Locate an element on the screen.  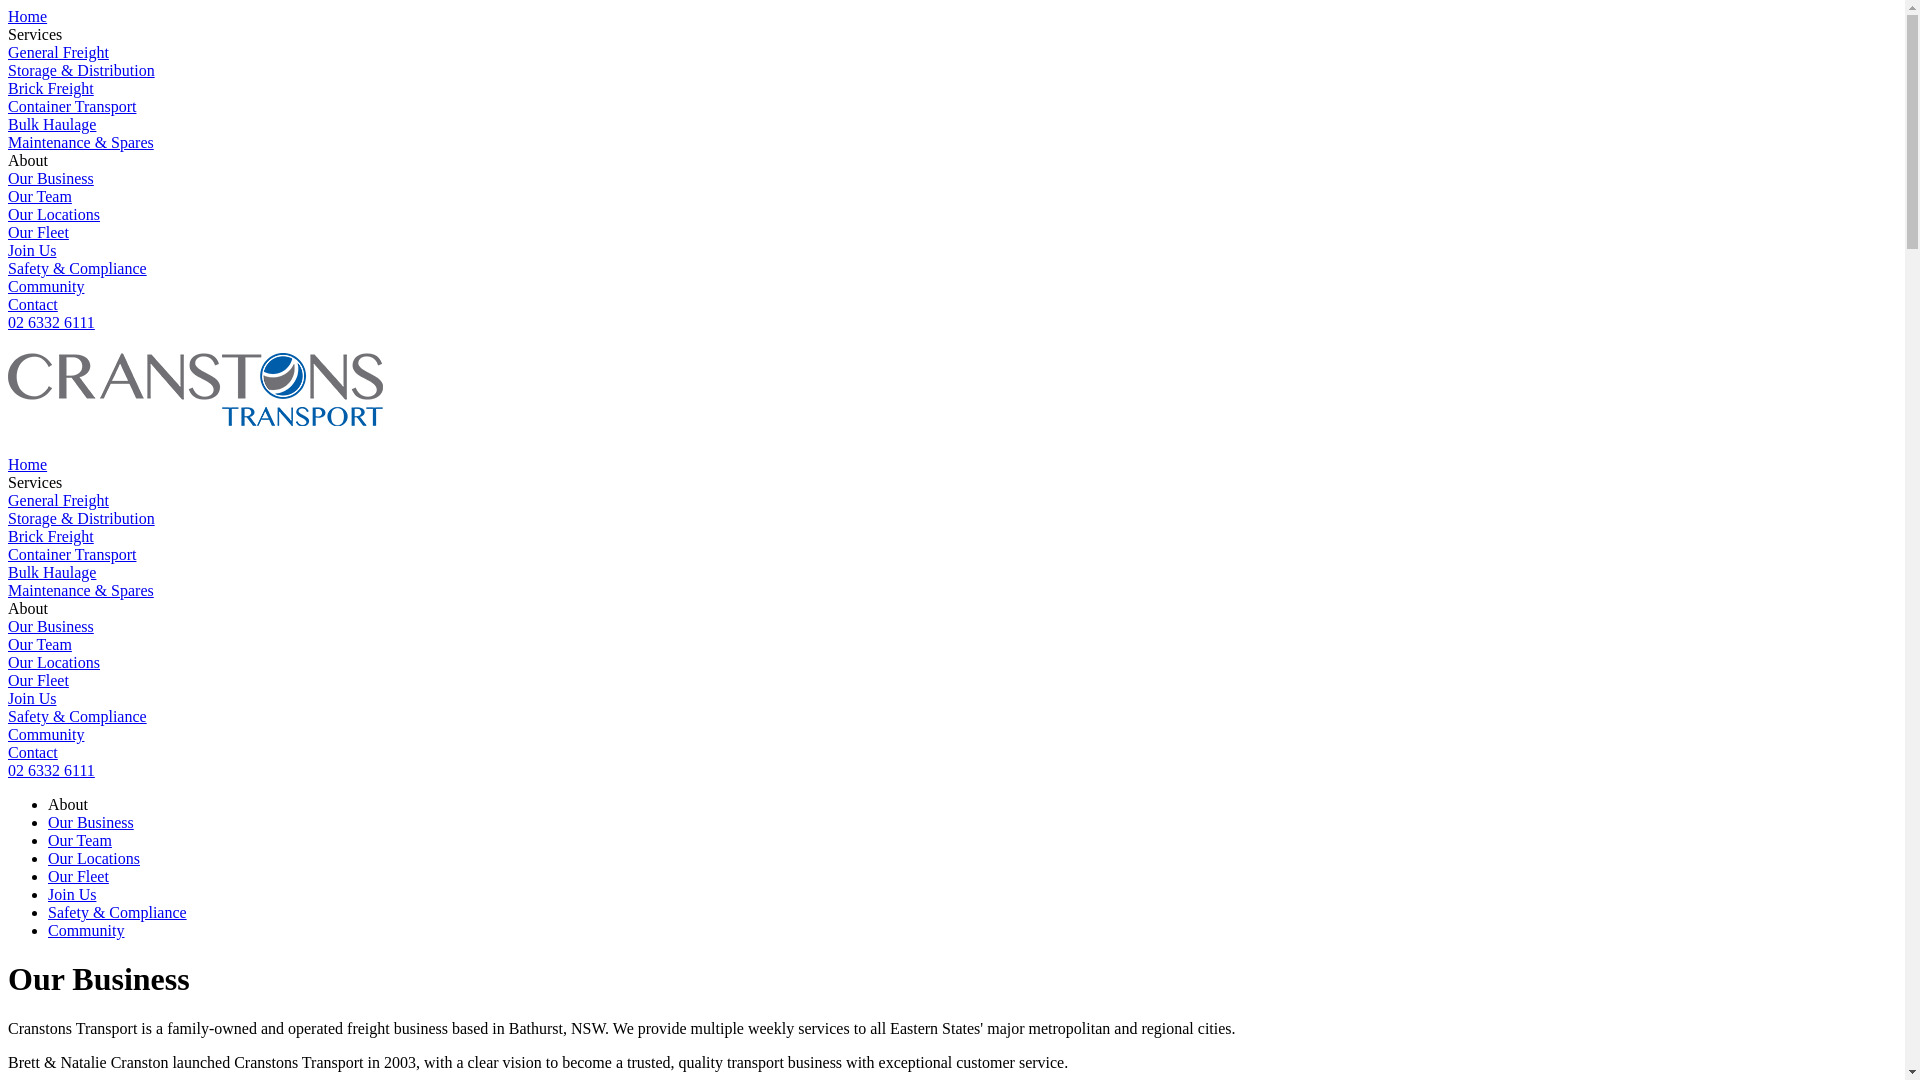
02 6332 6111 is located at coordinates (52, 770).